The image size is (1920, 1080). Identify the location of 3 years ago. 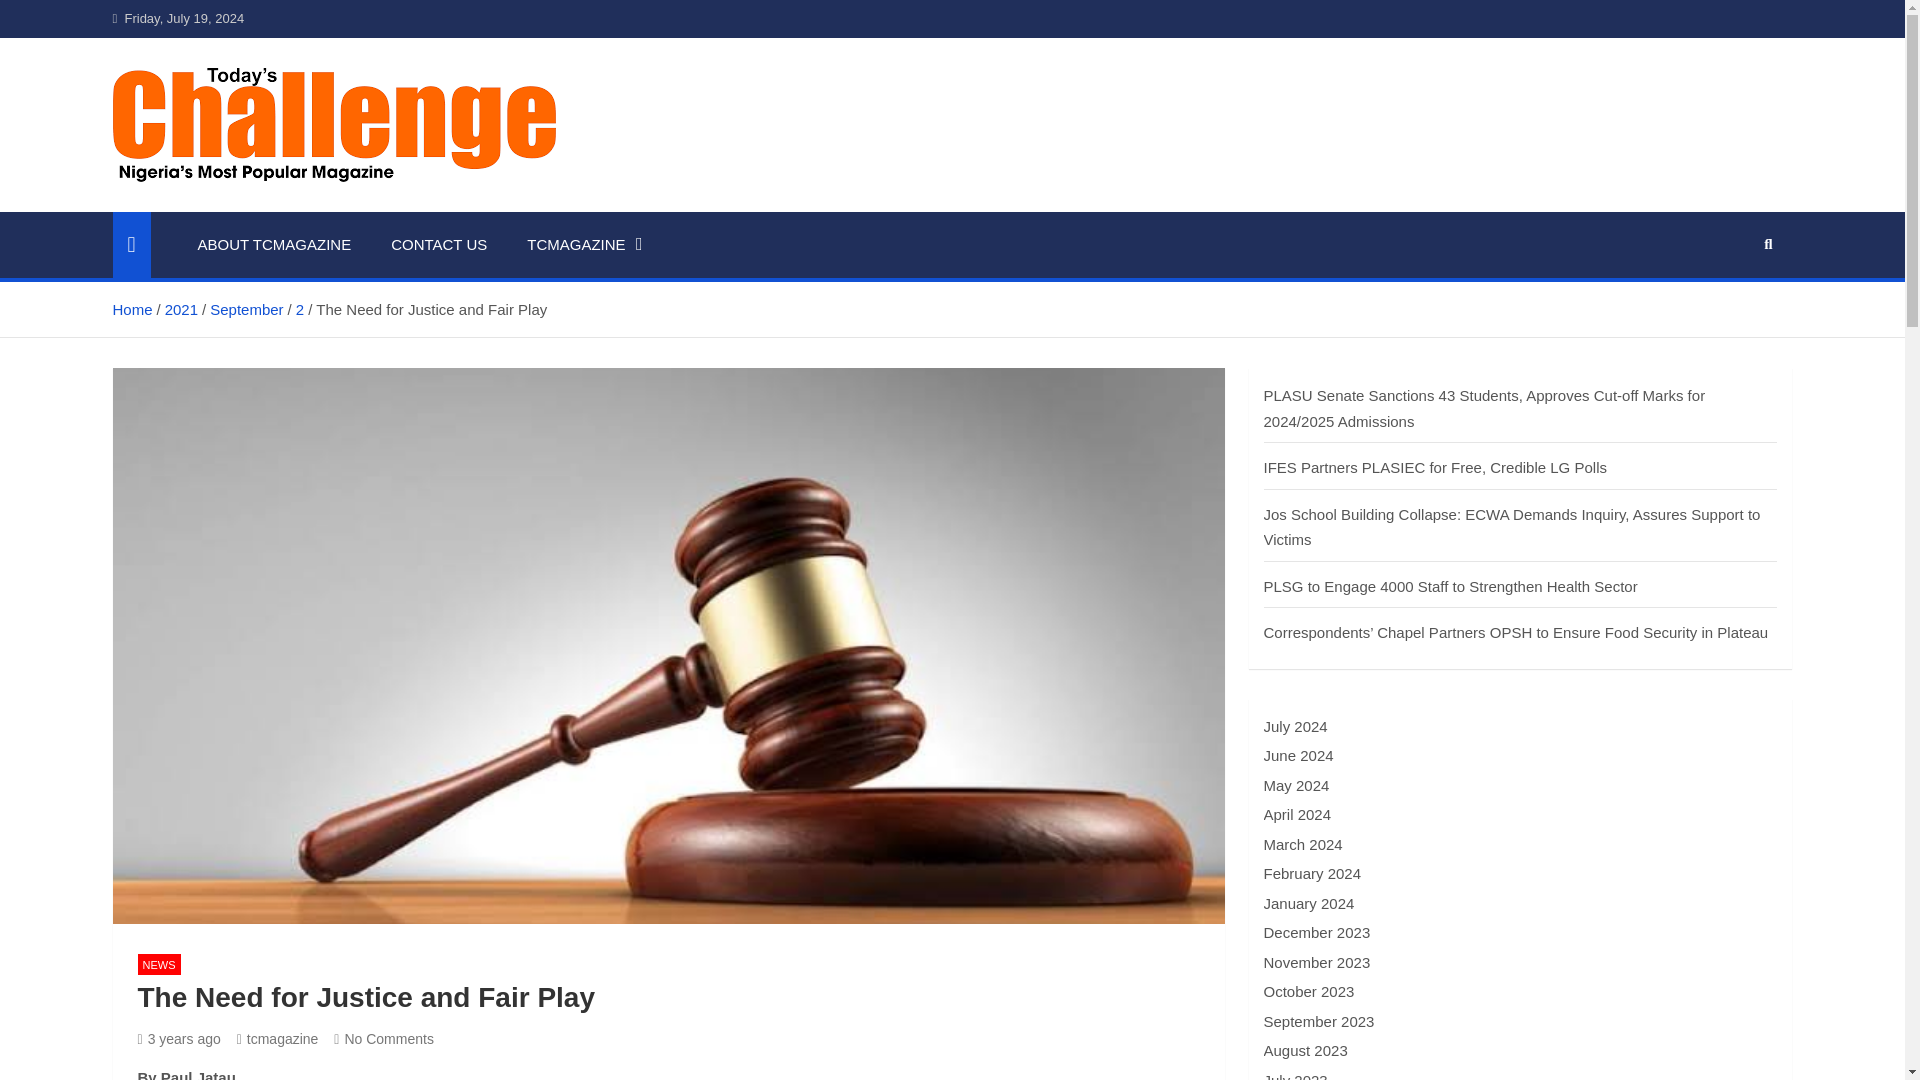
(179, 1038).